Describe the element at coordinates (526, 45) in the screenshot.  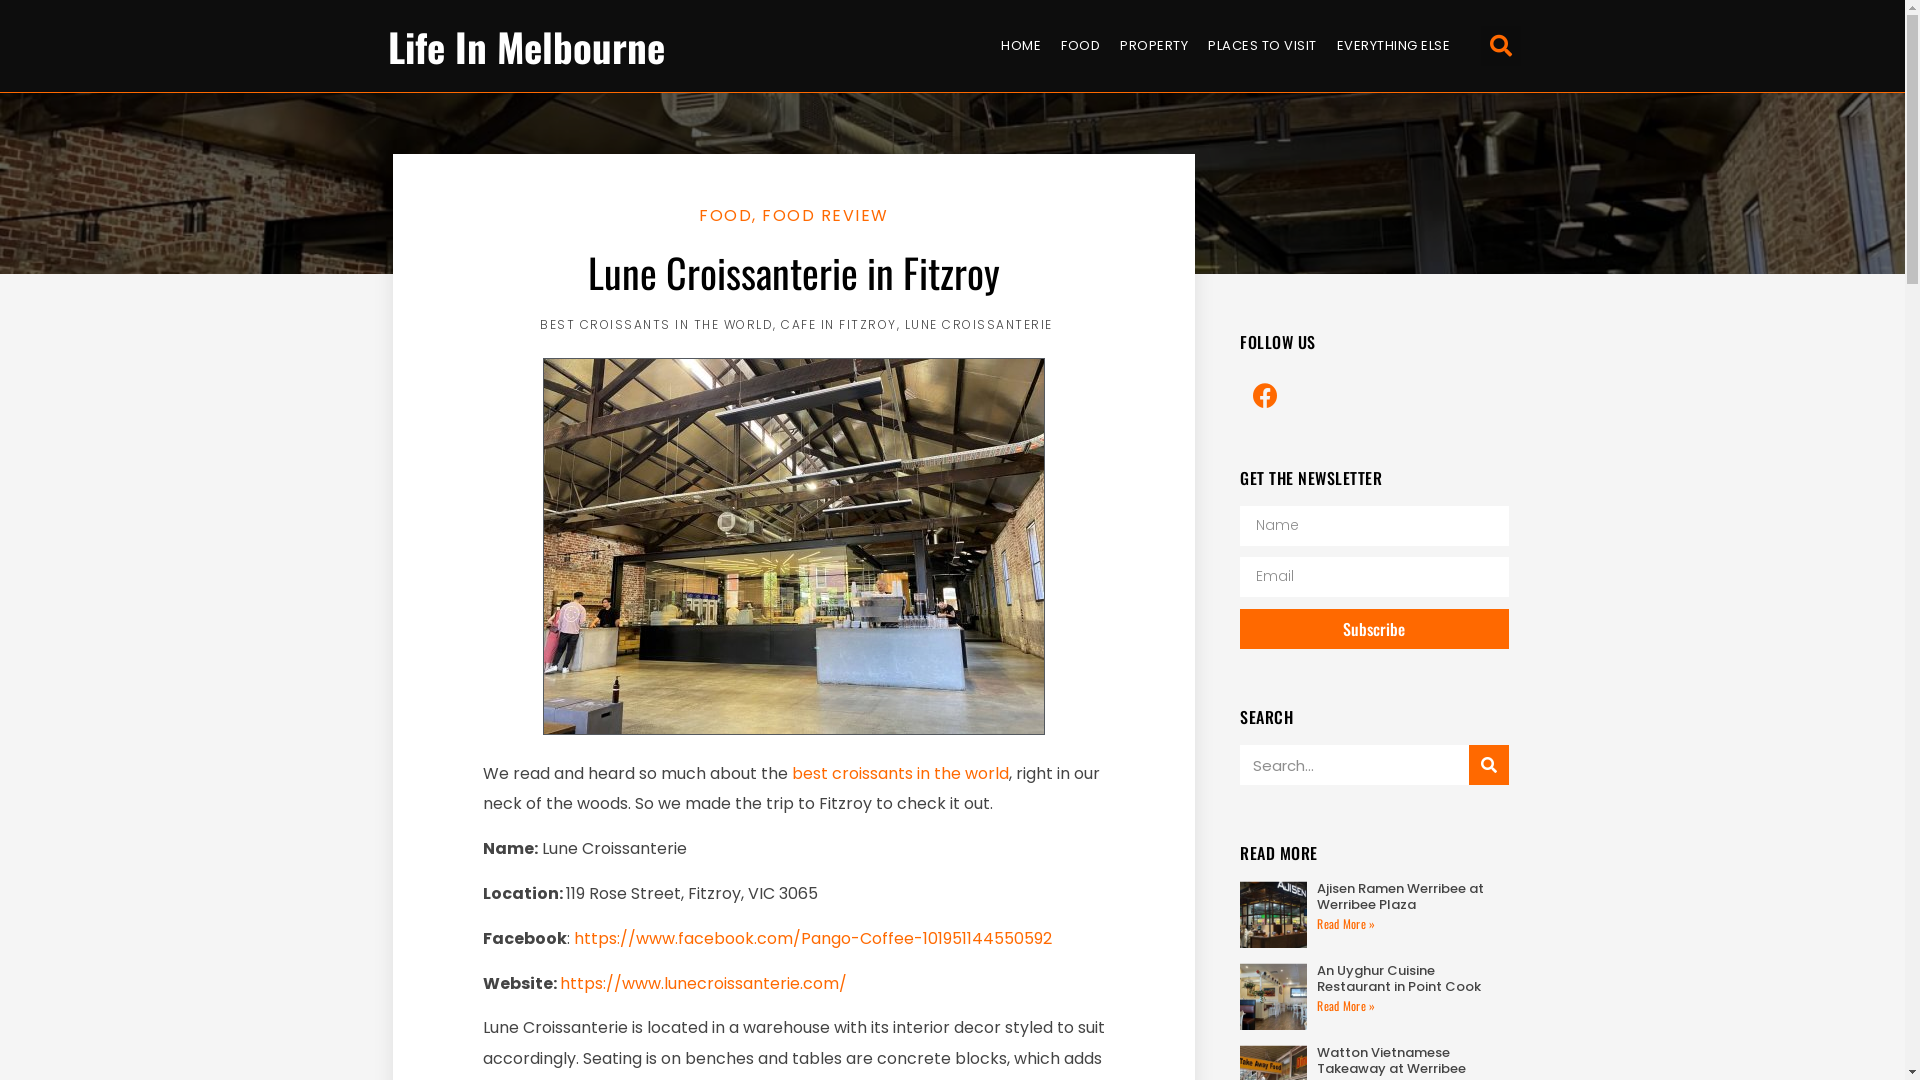
I see `Life In Melbourne` at that location.